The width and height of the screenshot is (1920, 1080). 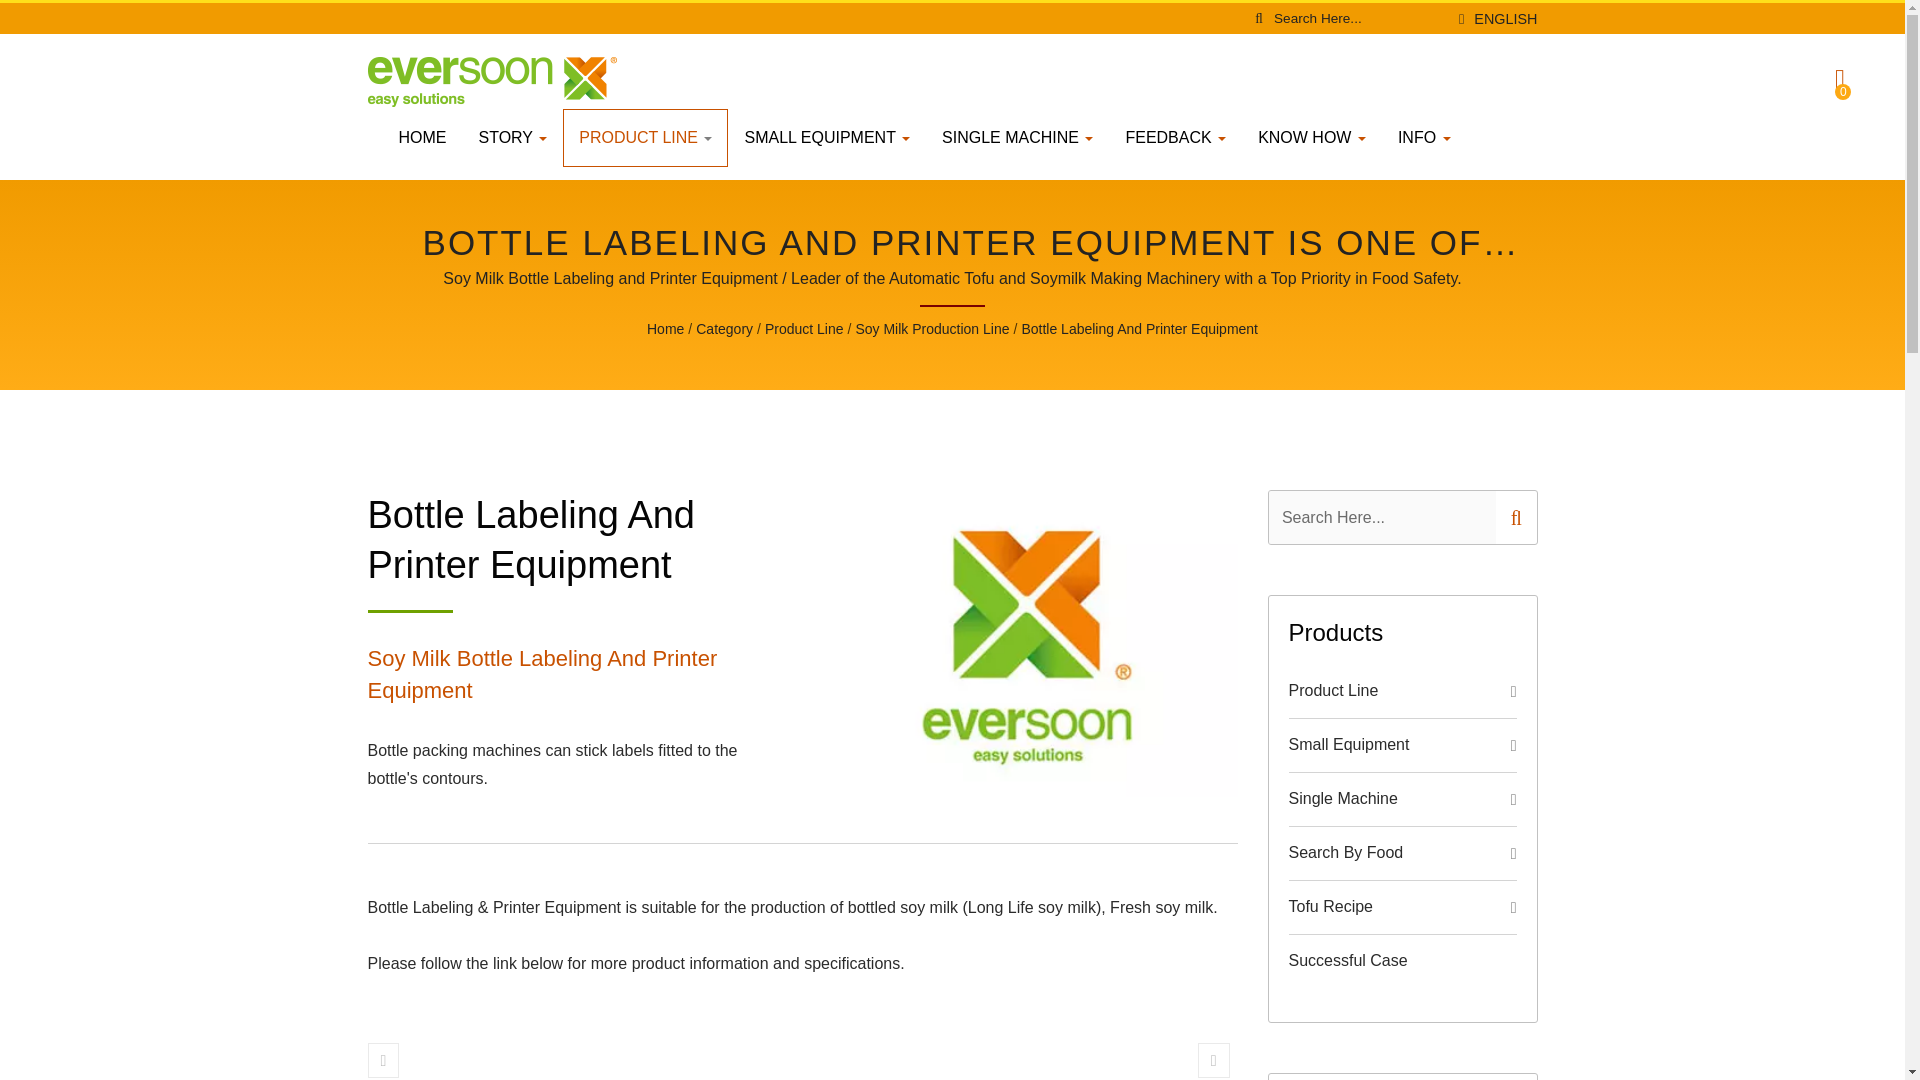 What do you see at coordinates (1381, 518) in the screenshot?
I see `Search Here...` at bounding box center [1381, 518].